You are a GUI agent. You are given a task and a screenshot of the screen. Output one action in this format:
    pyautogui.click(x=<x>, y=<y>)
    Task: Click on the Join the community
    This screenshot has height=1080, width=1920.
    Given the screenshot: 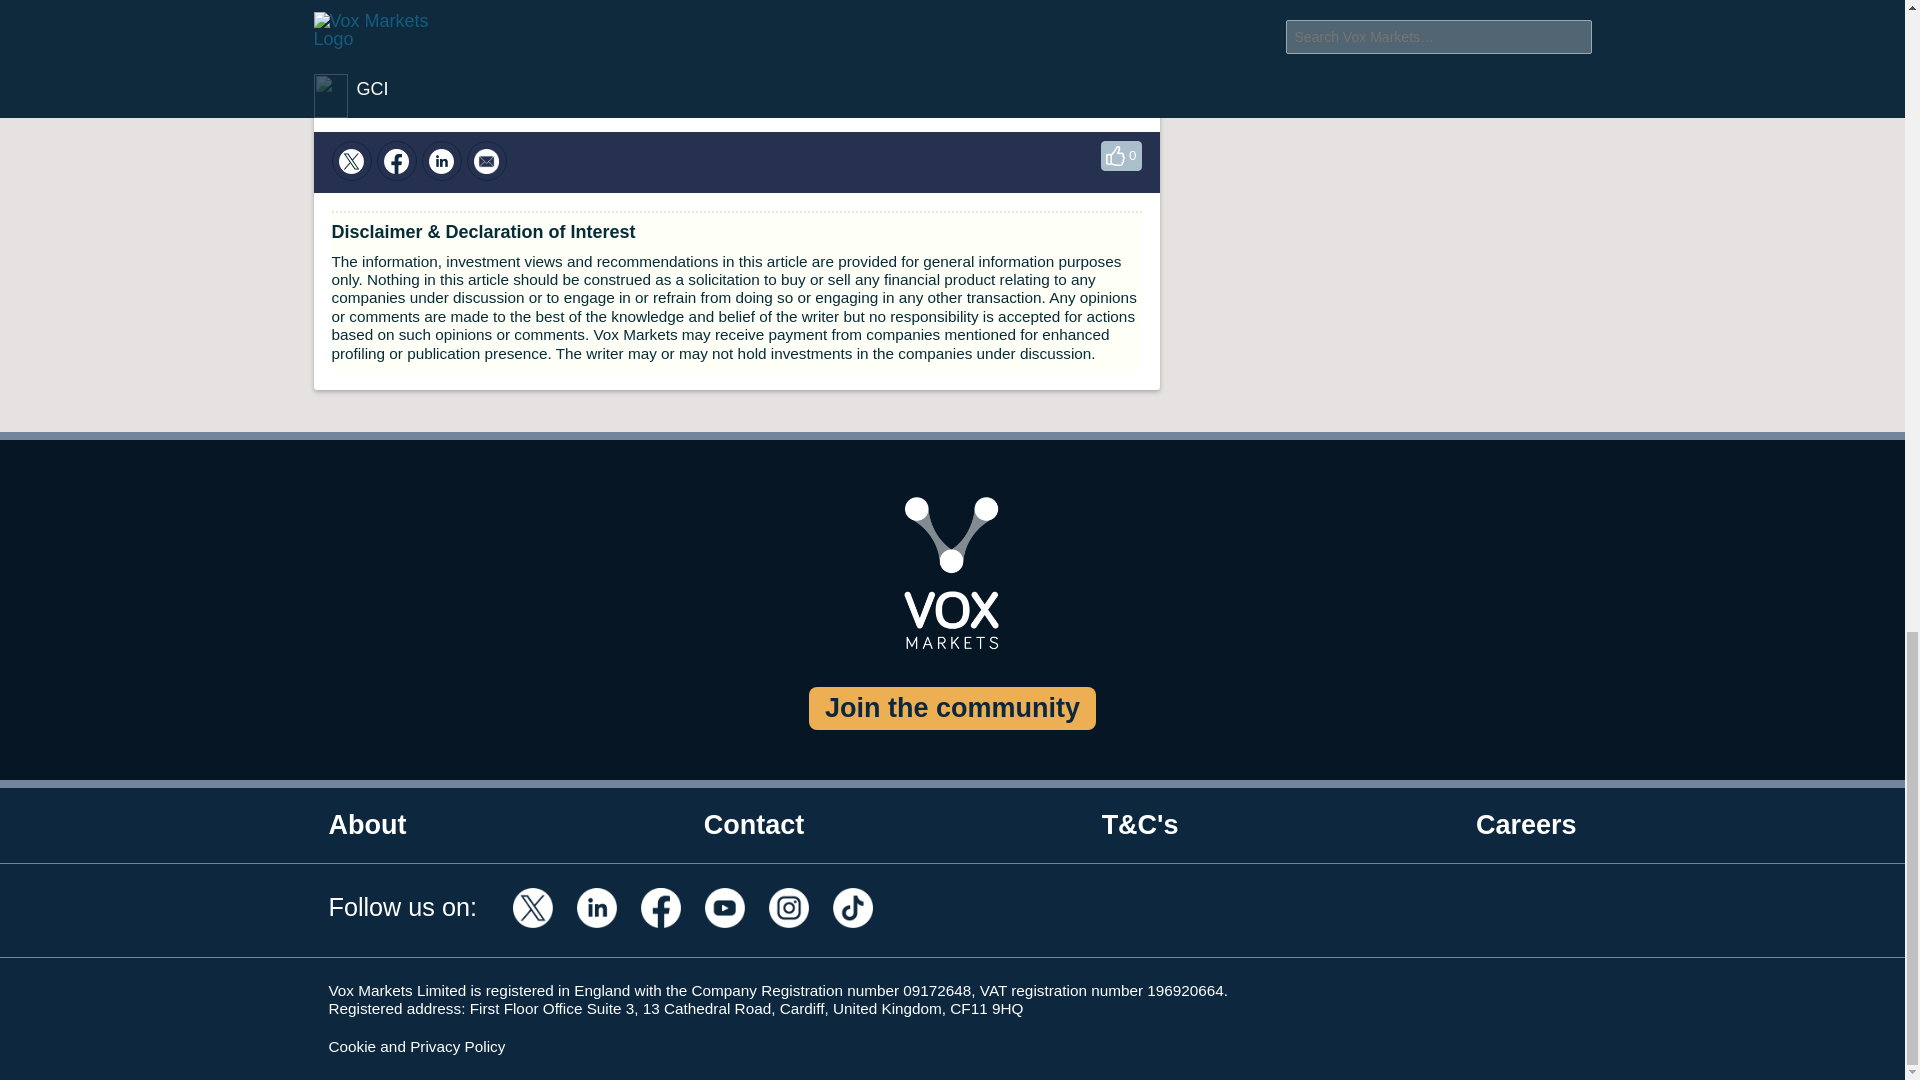 What is the action you would take?
    pyautogui.click(x=952, y=708)
    